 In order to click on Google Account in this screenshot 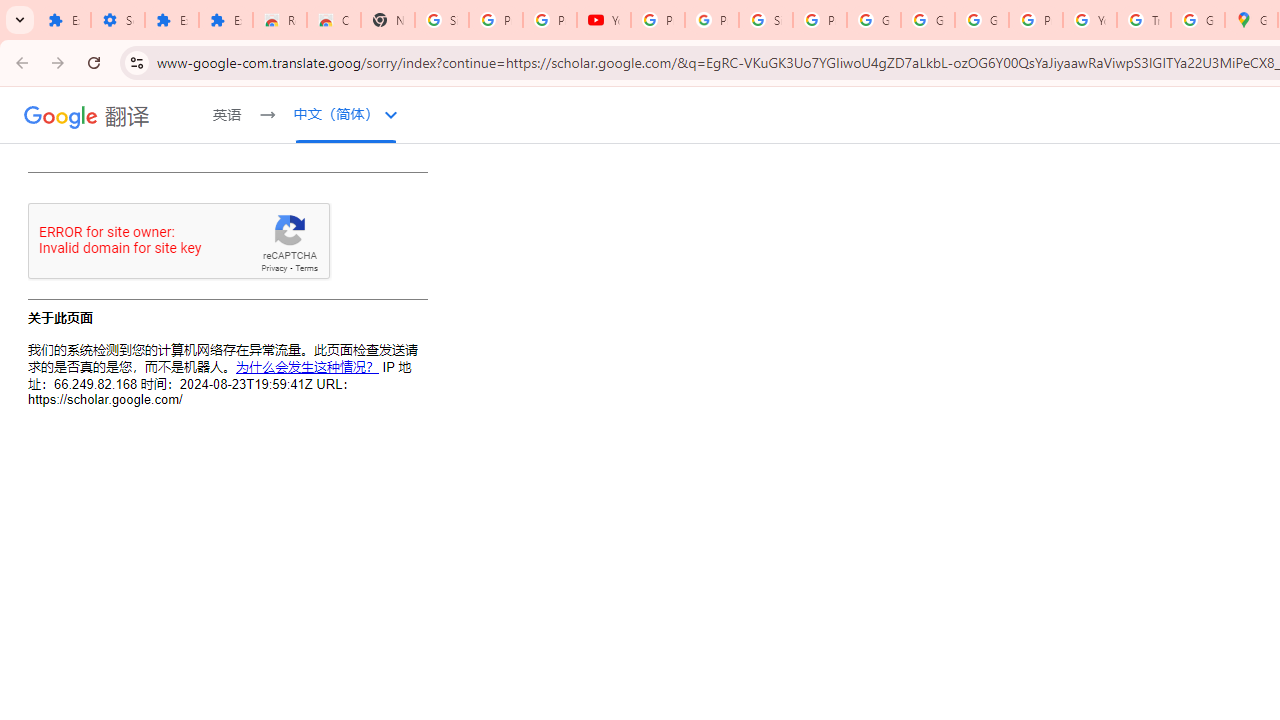, I will do `click(874, 20)`.